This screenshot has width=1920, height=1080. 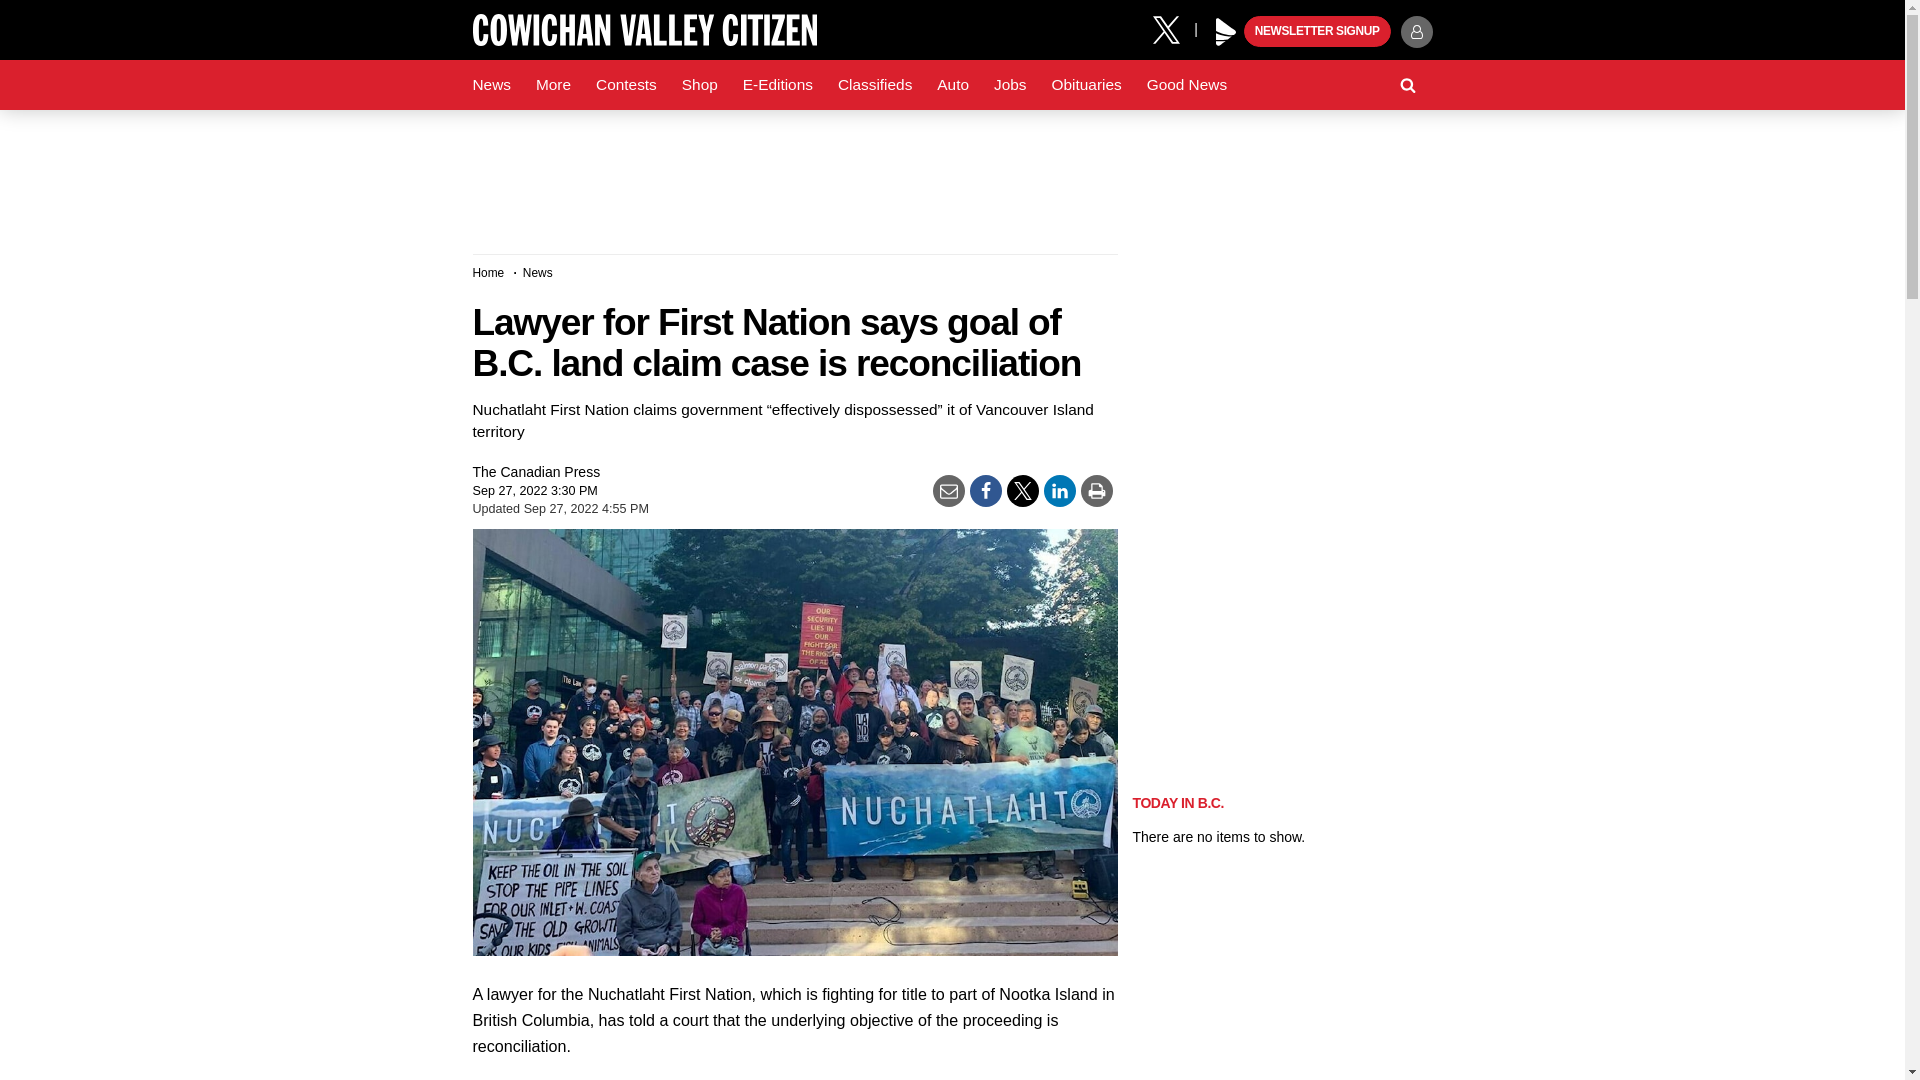 I want to click on News, so click(x=491, y=85).